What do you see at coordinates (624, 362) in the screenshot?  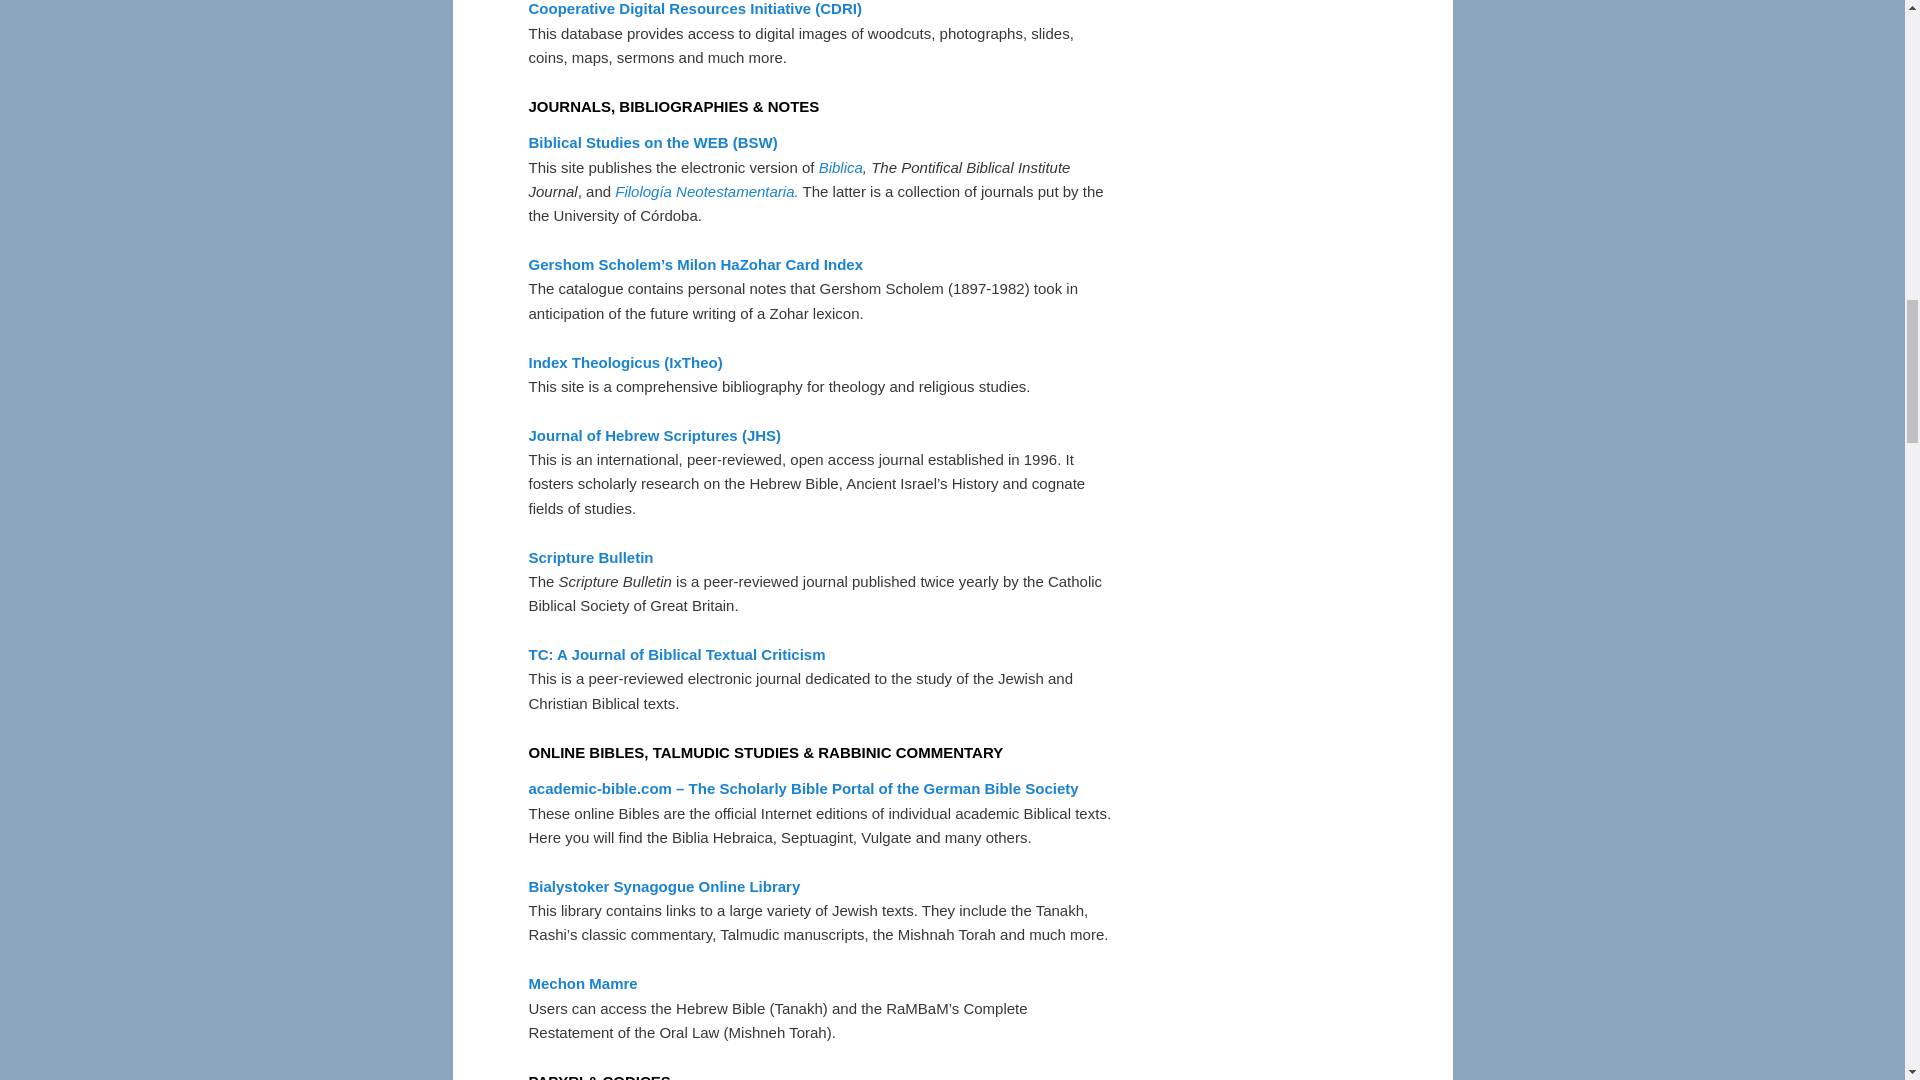 I see `Index Theologicus` at bounding box center [624, 362].